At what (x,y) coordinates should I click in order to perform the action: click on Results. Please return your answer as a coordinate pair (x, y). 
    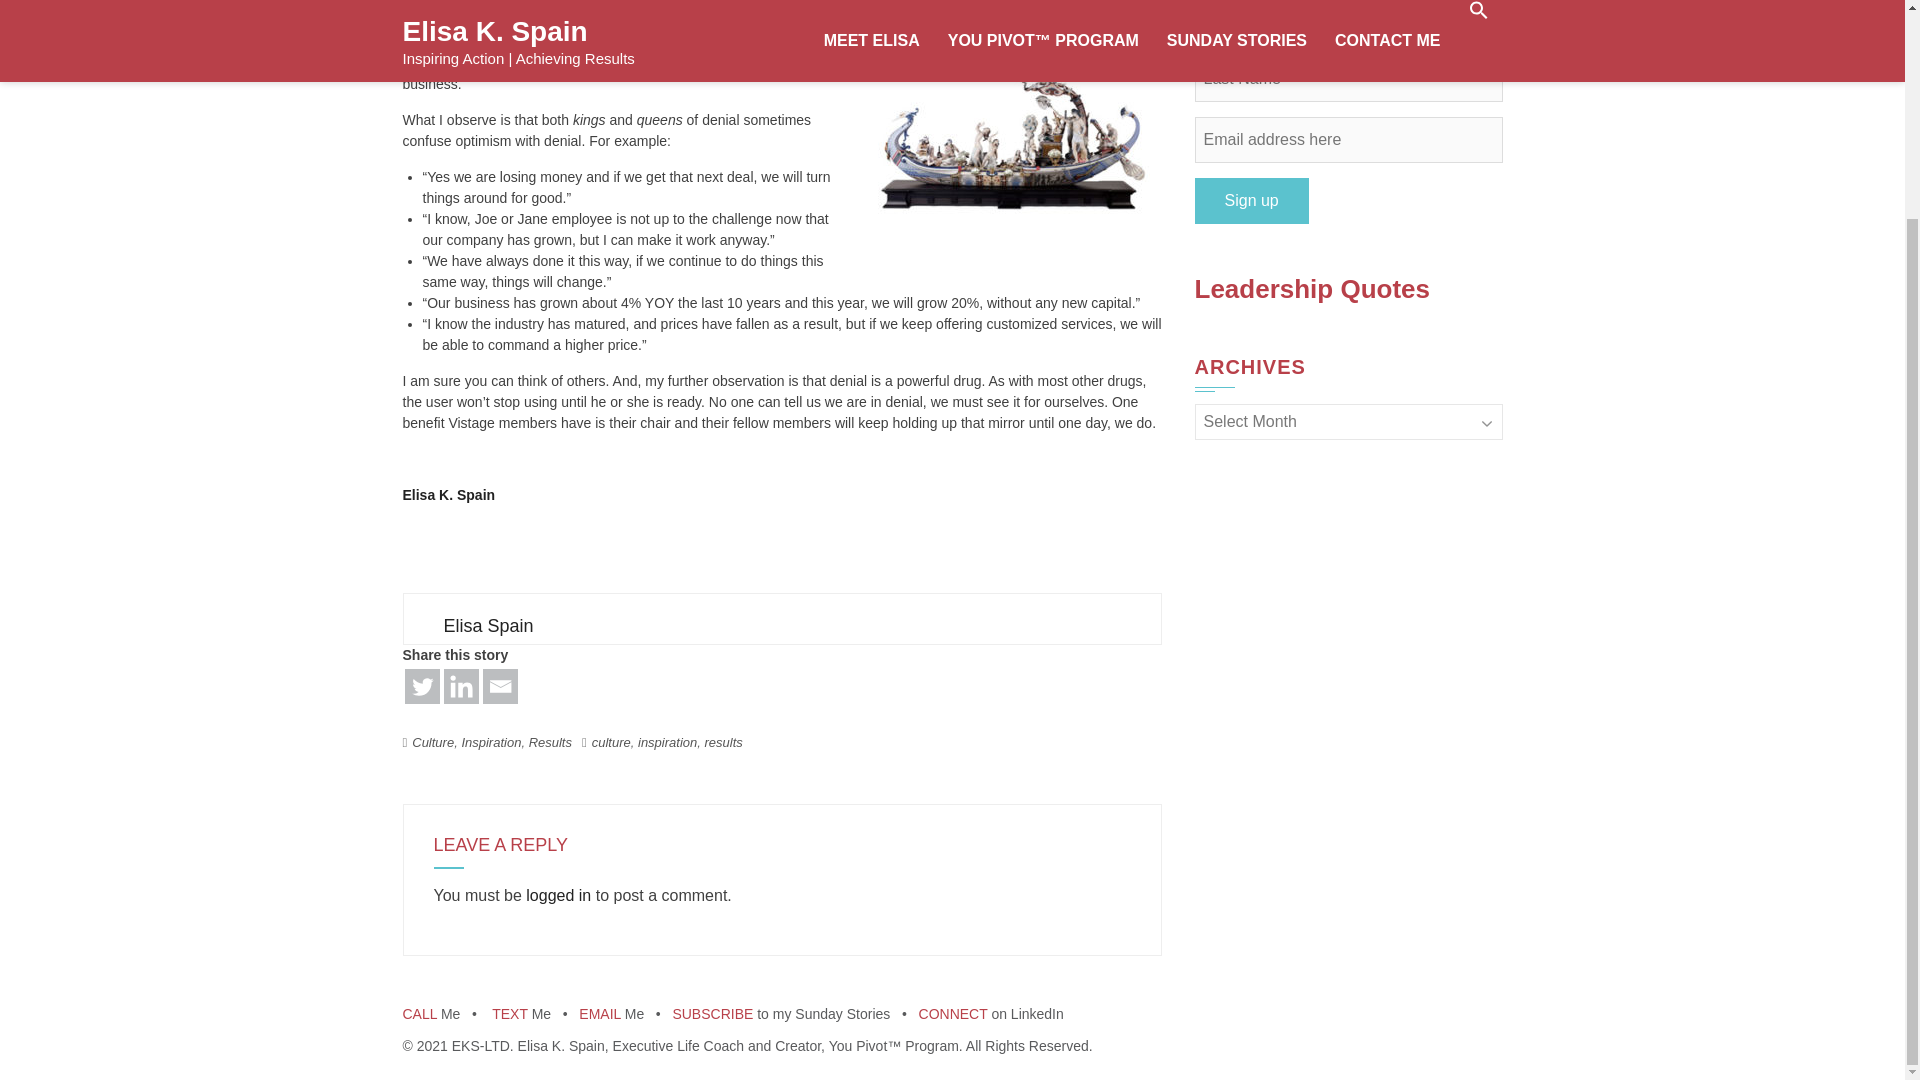
    Looking at the image, I should click on (550, 742).